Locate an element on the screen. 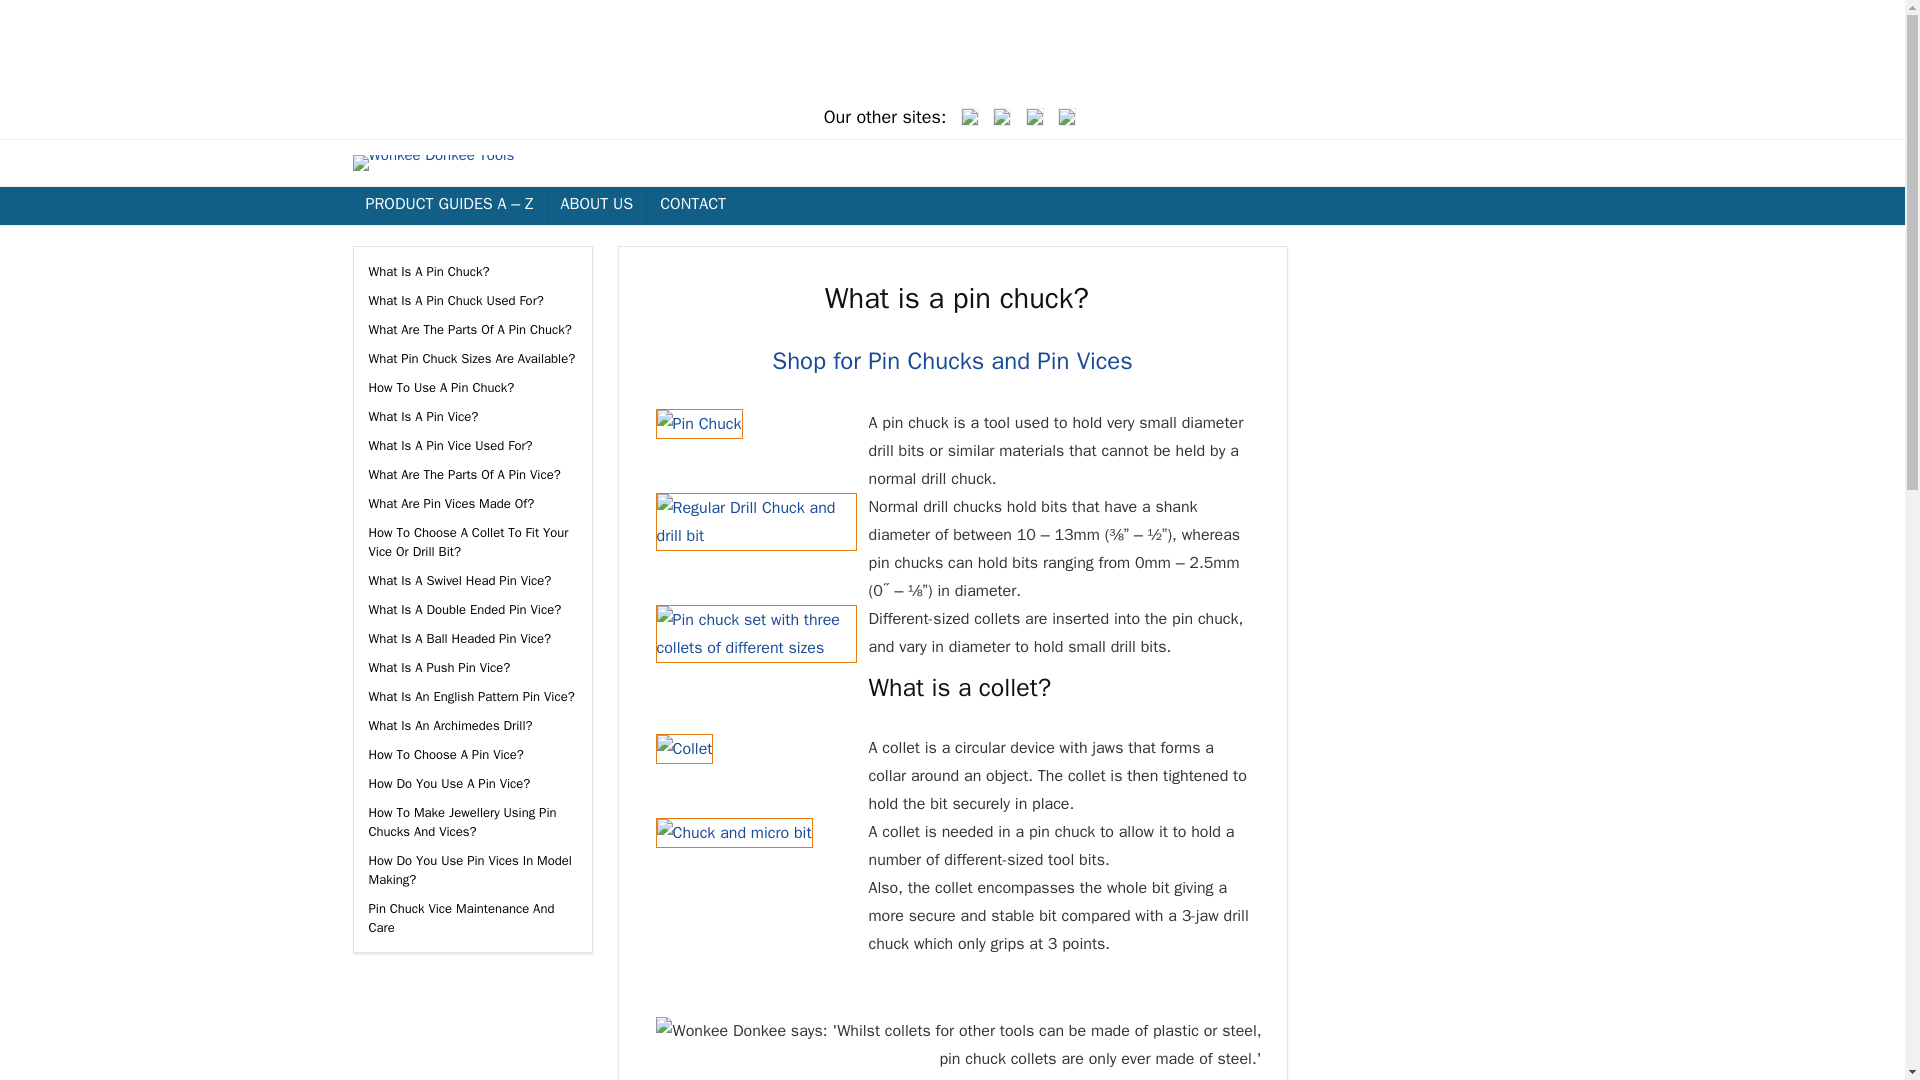 This screenshot has width=1920, height=1080. Pin Chuck is located at coordinates (700, 424).